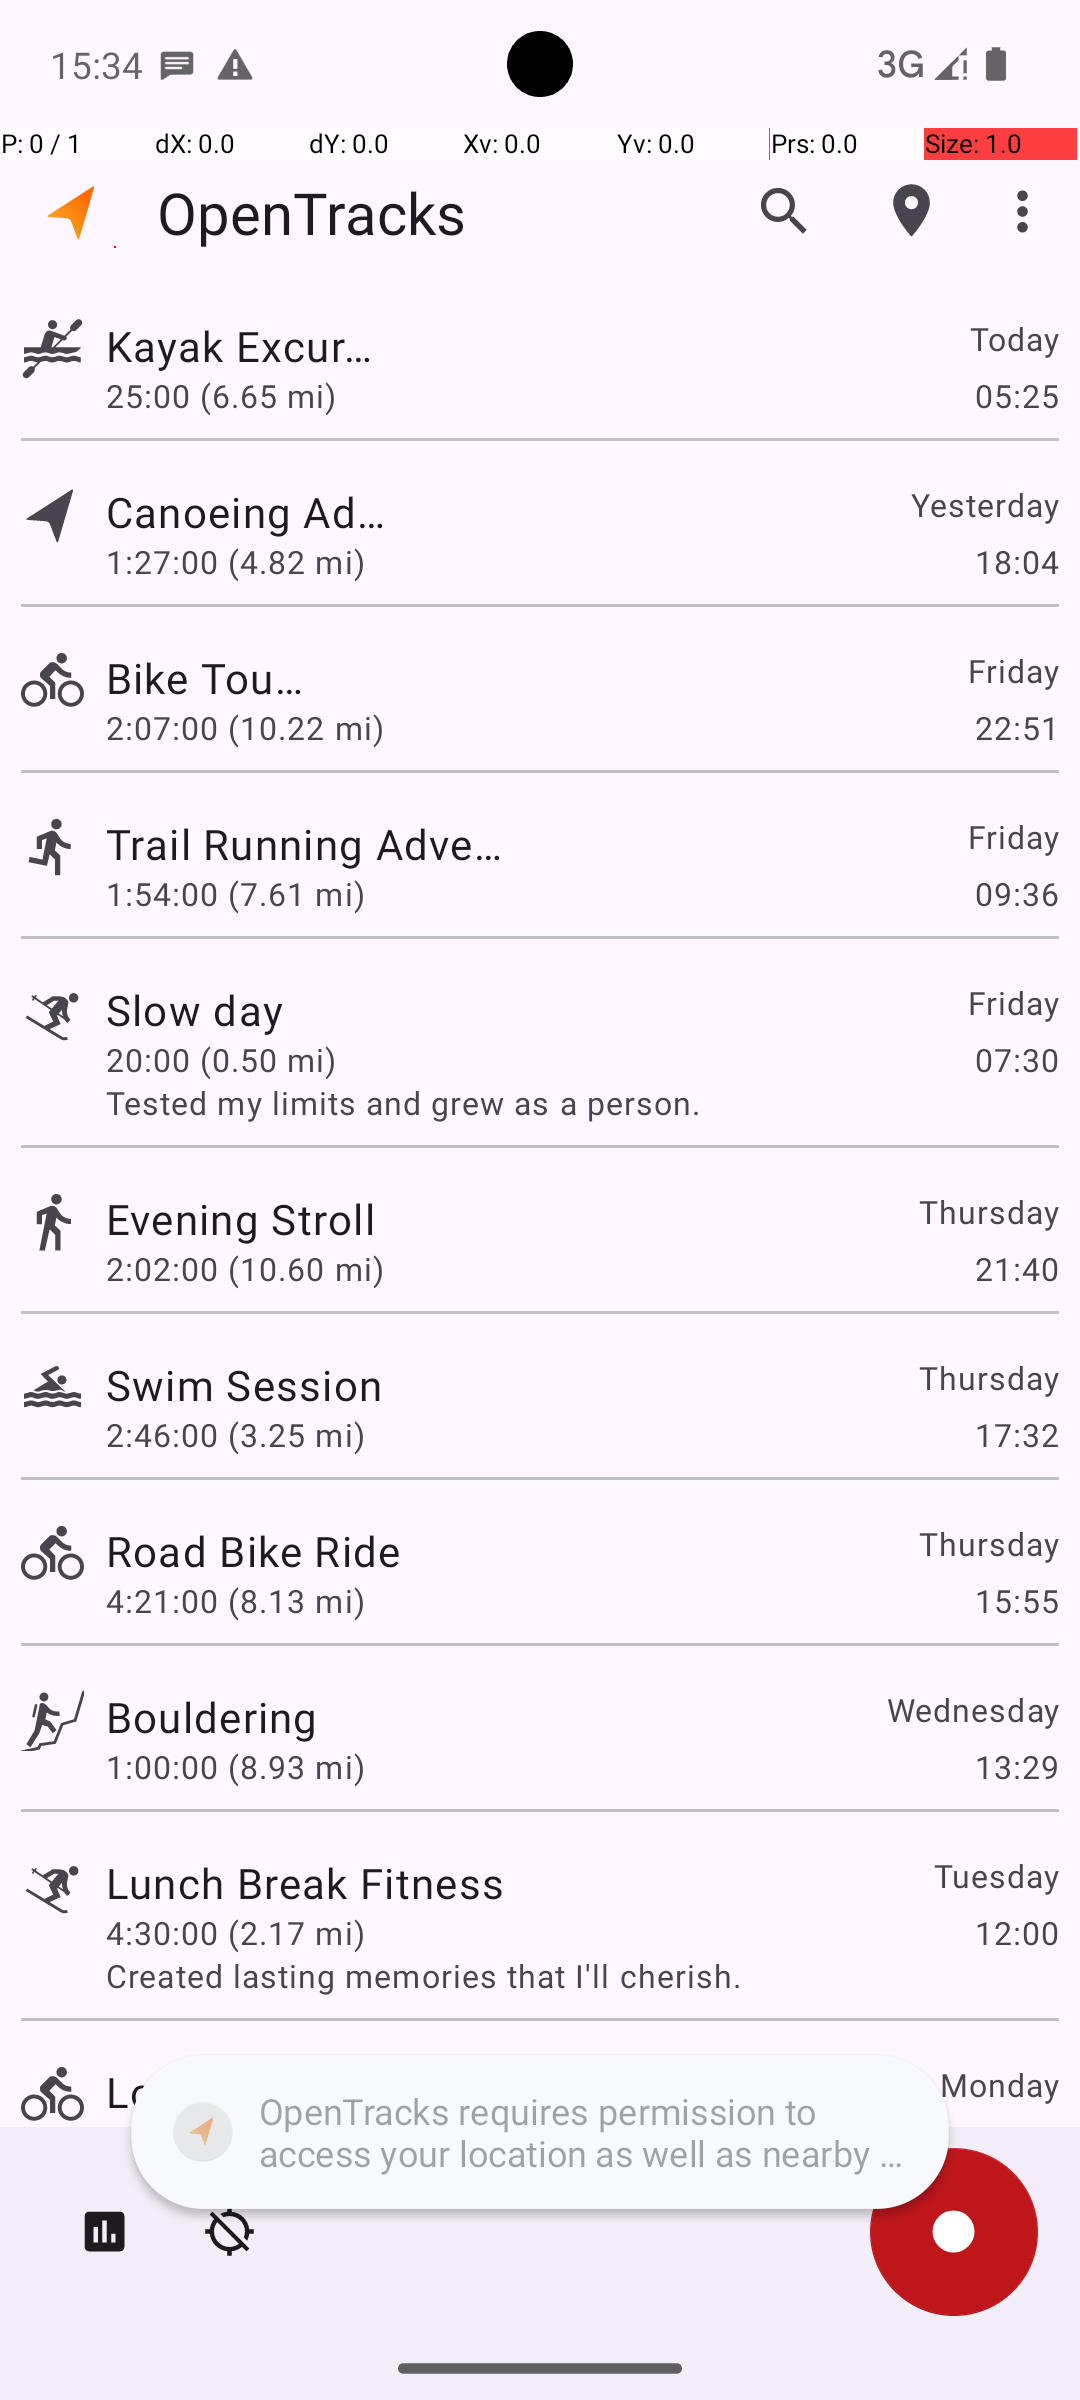 The height and width of the screenshot is (2400, 1080). What do you see at coordinates (244, 346) in the screenshot?
I see `Kayak Excursion` at bounding box center [244, 346].